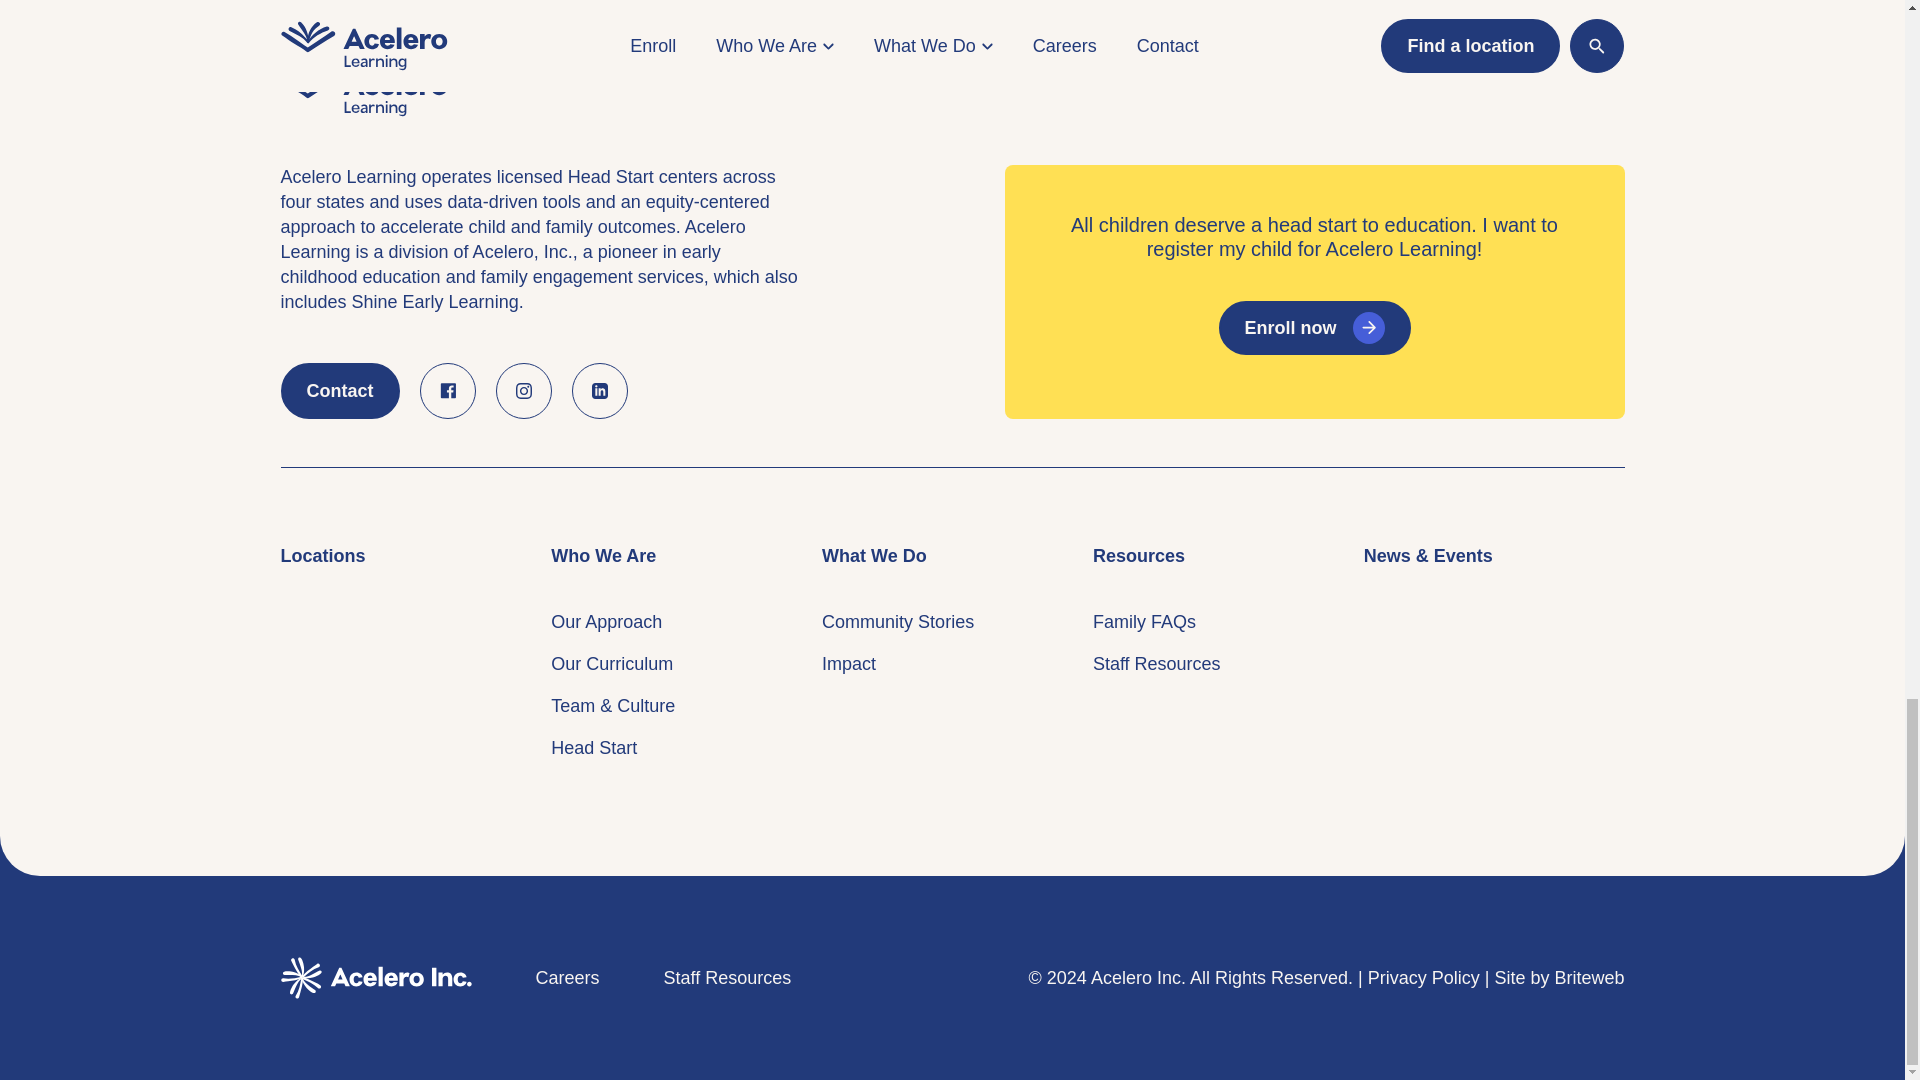  I want to click on Site by Briteweb, so click(1558, 88).